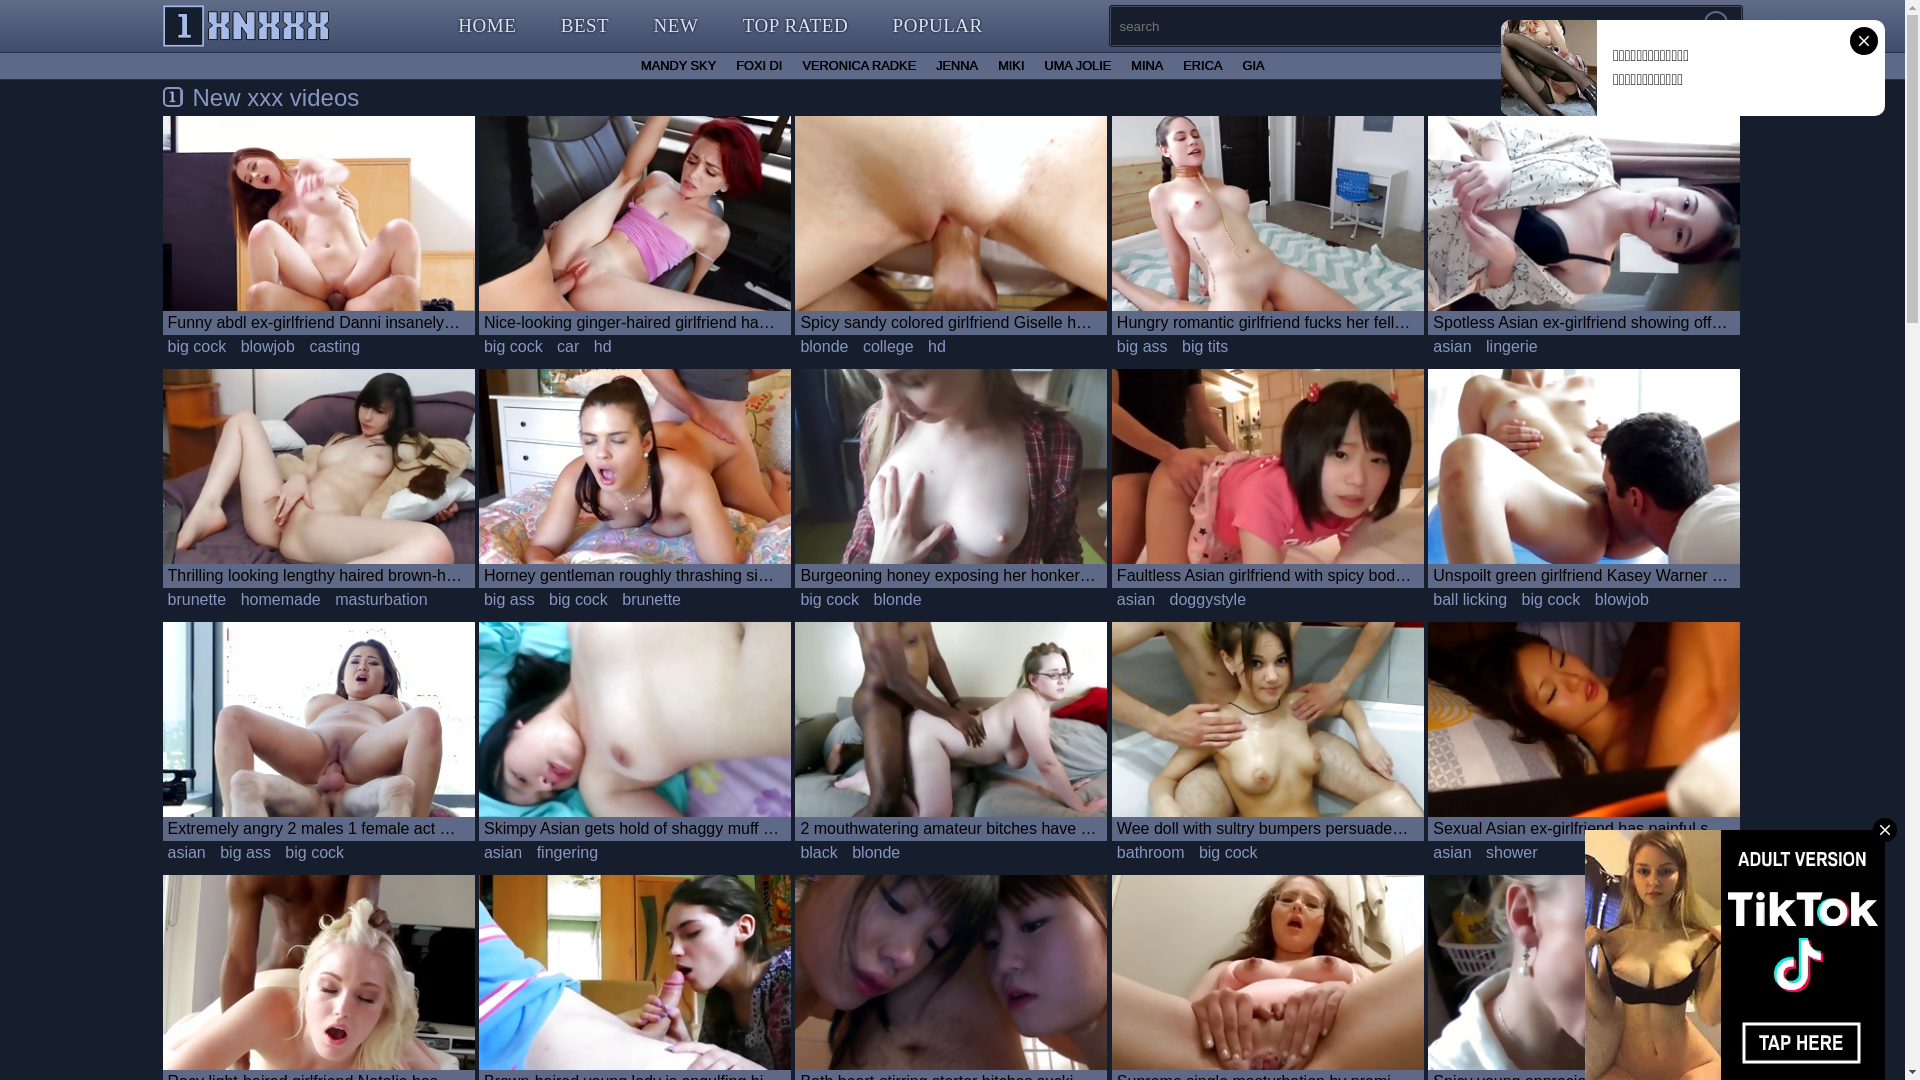 The height and width of the screenshot is (1080, 1920). What do you see at coordinates (1202, 66) in the screenshot?
I see `ERICA` at bounding box center [1202, 66].